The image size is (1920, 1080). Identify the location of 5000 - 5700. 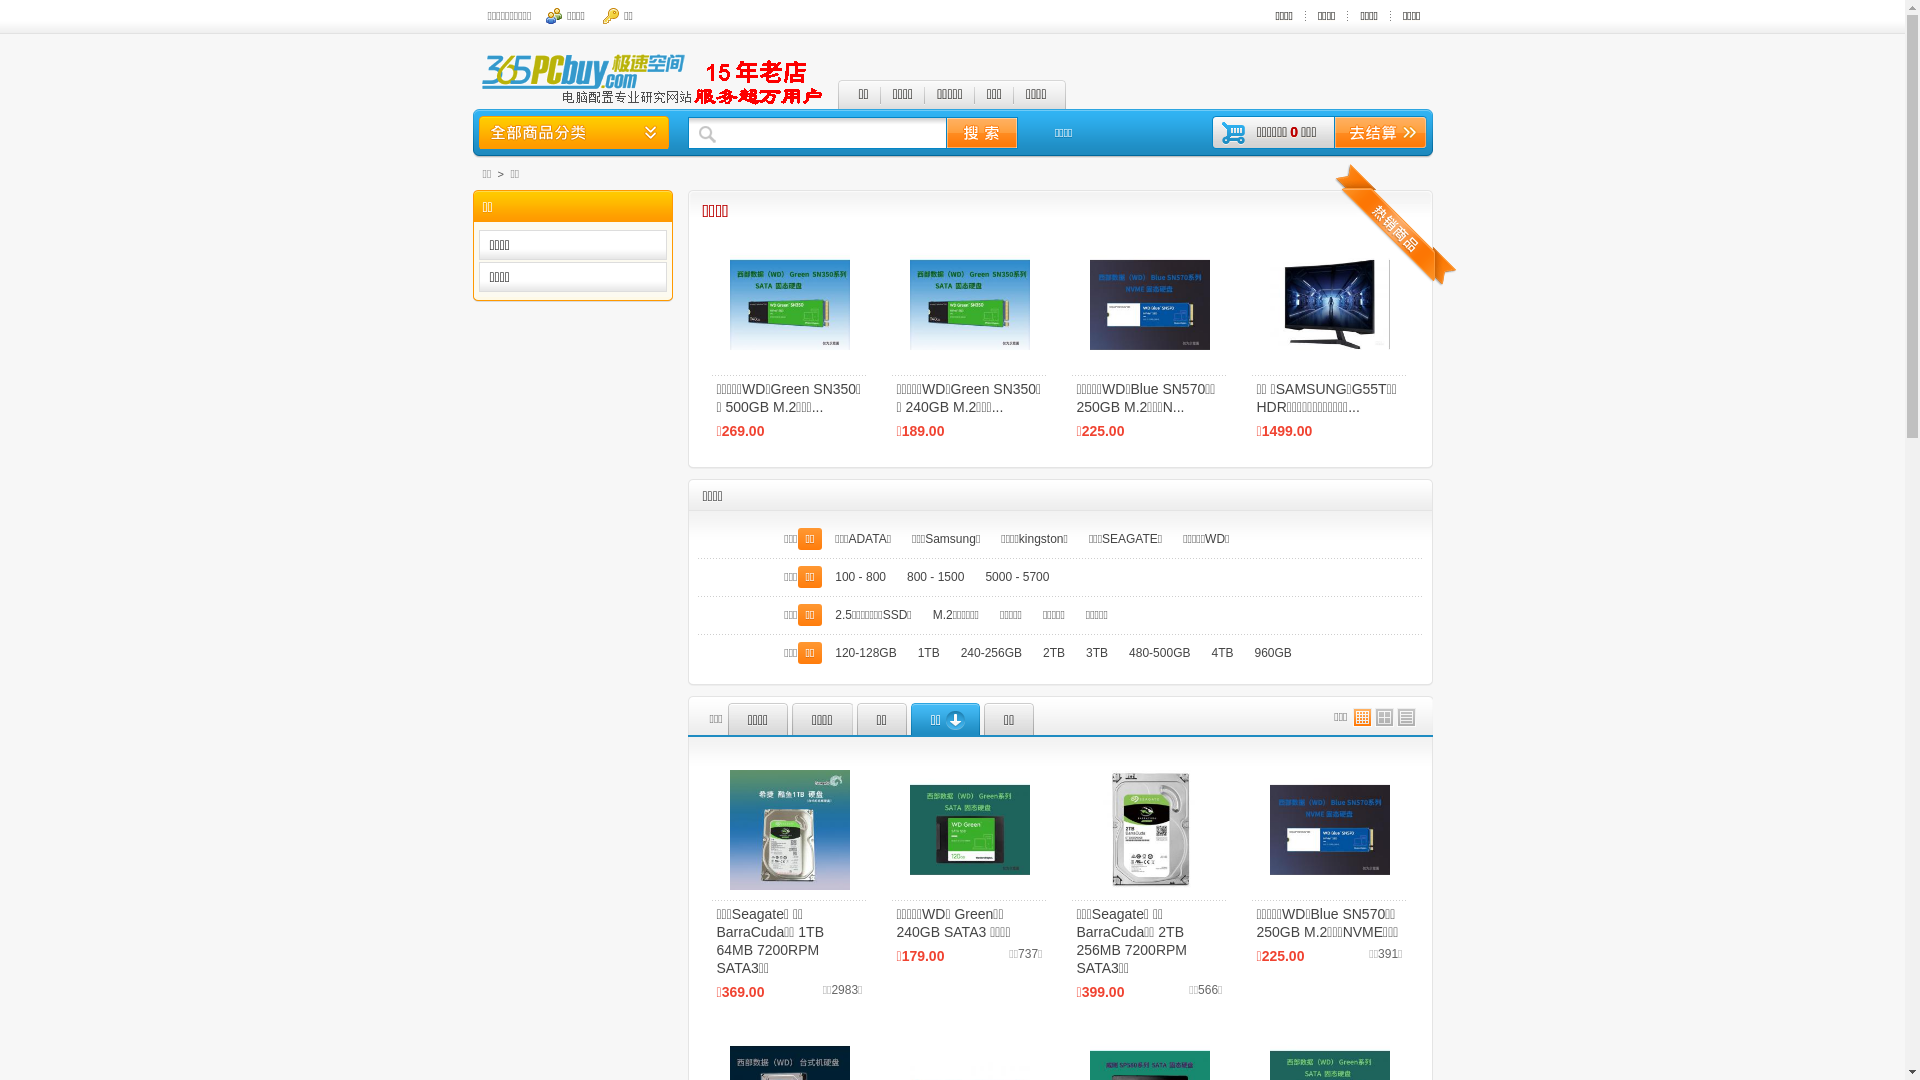
(1017, 577).